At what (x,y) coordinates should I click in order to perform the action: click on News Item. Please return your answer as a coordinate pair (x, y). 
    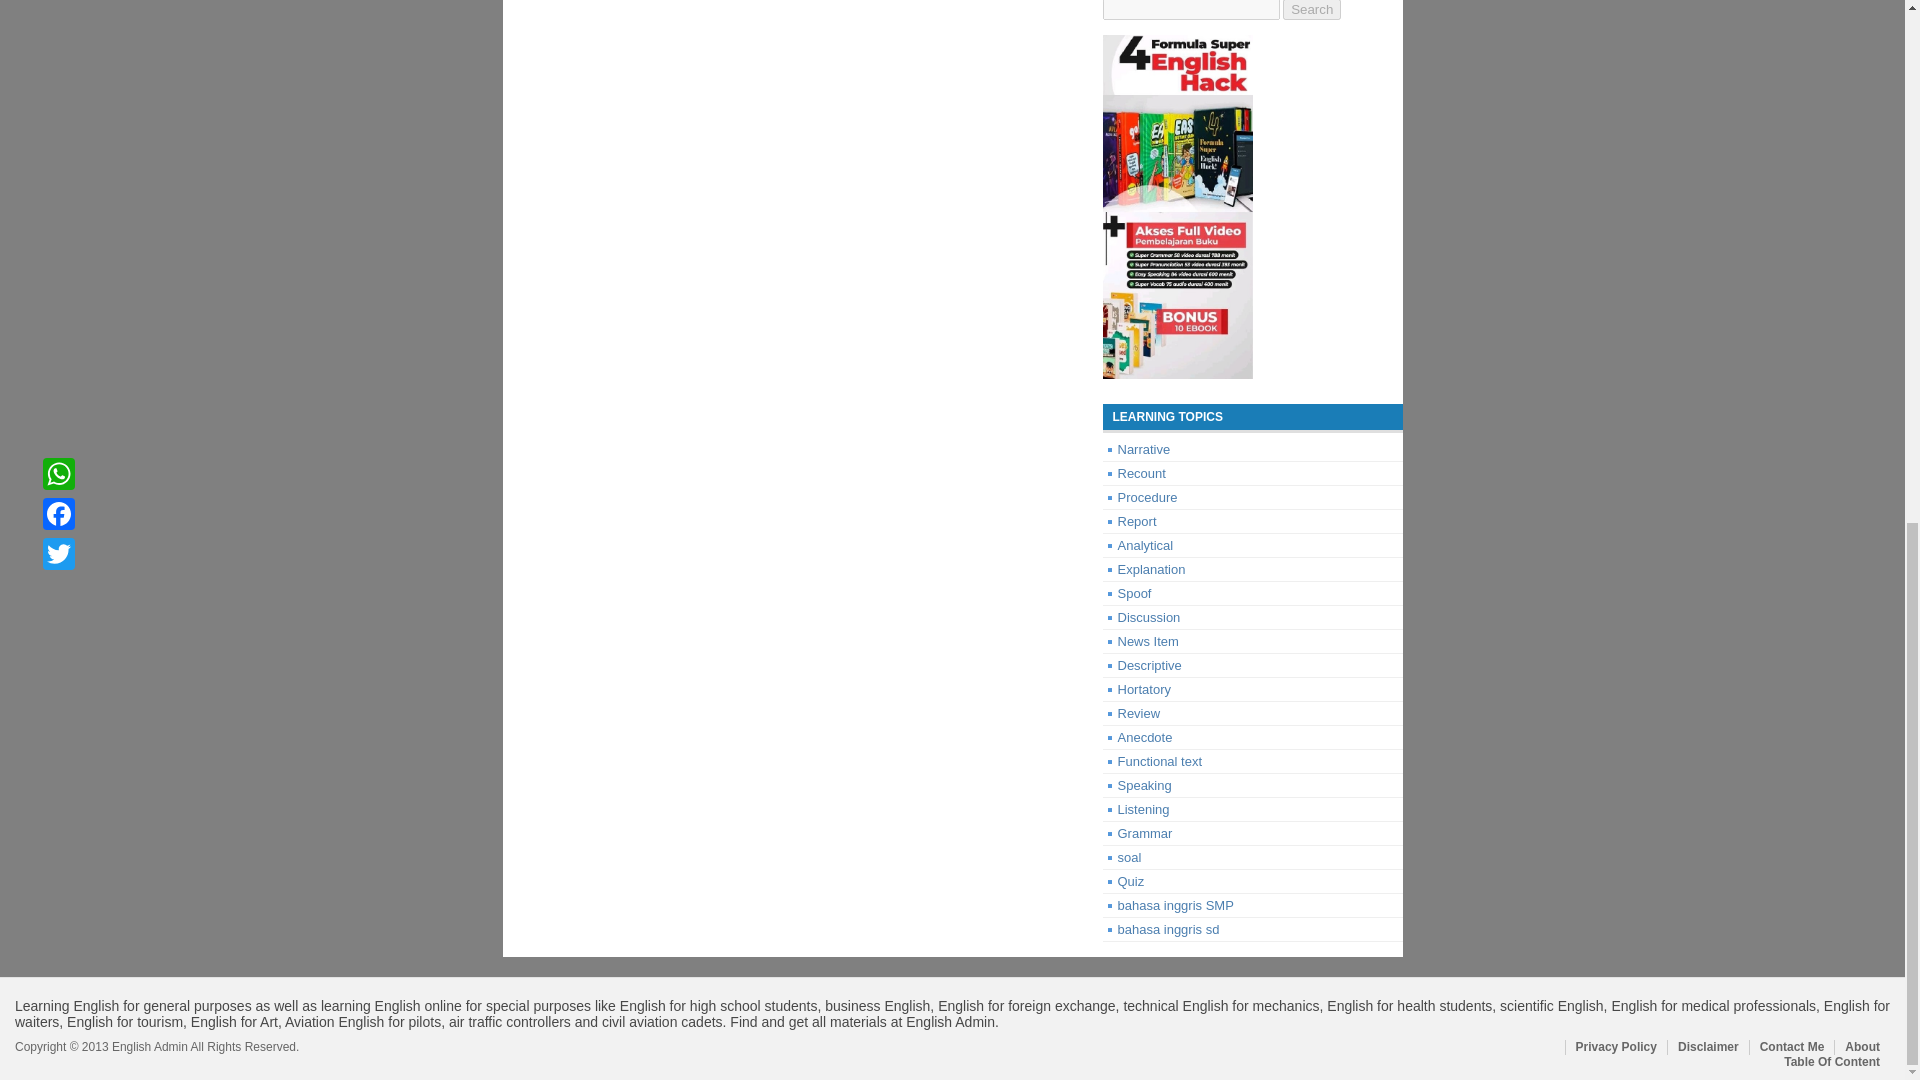
    Looking at the image, I should click on (1148, 641).